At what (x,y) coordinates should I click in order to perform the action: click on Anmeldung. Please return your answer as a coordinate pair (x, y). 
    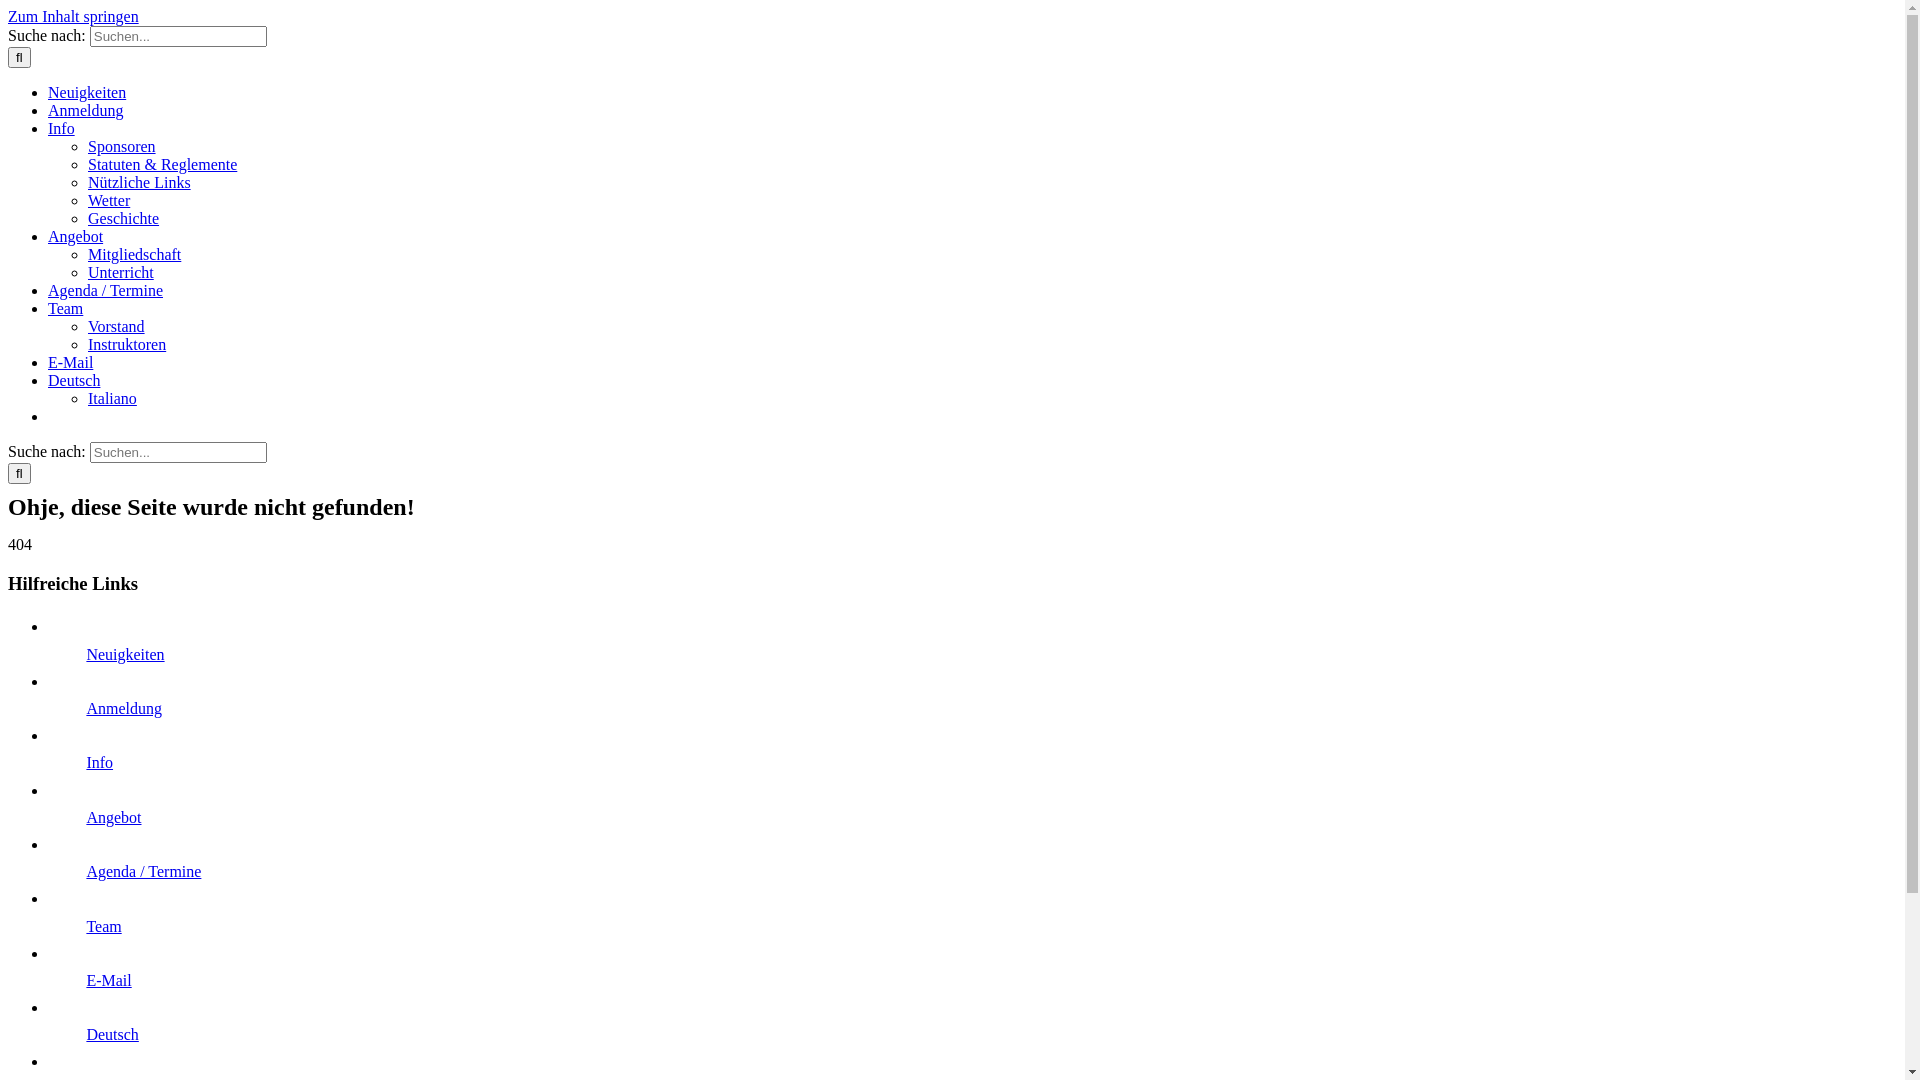
    Looking at the image, I should click on (124, 708).